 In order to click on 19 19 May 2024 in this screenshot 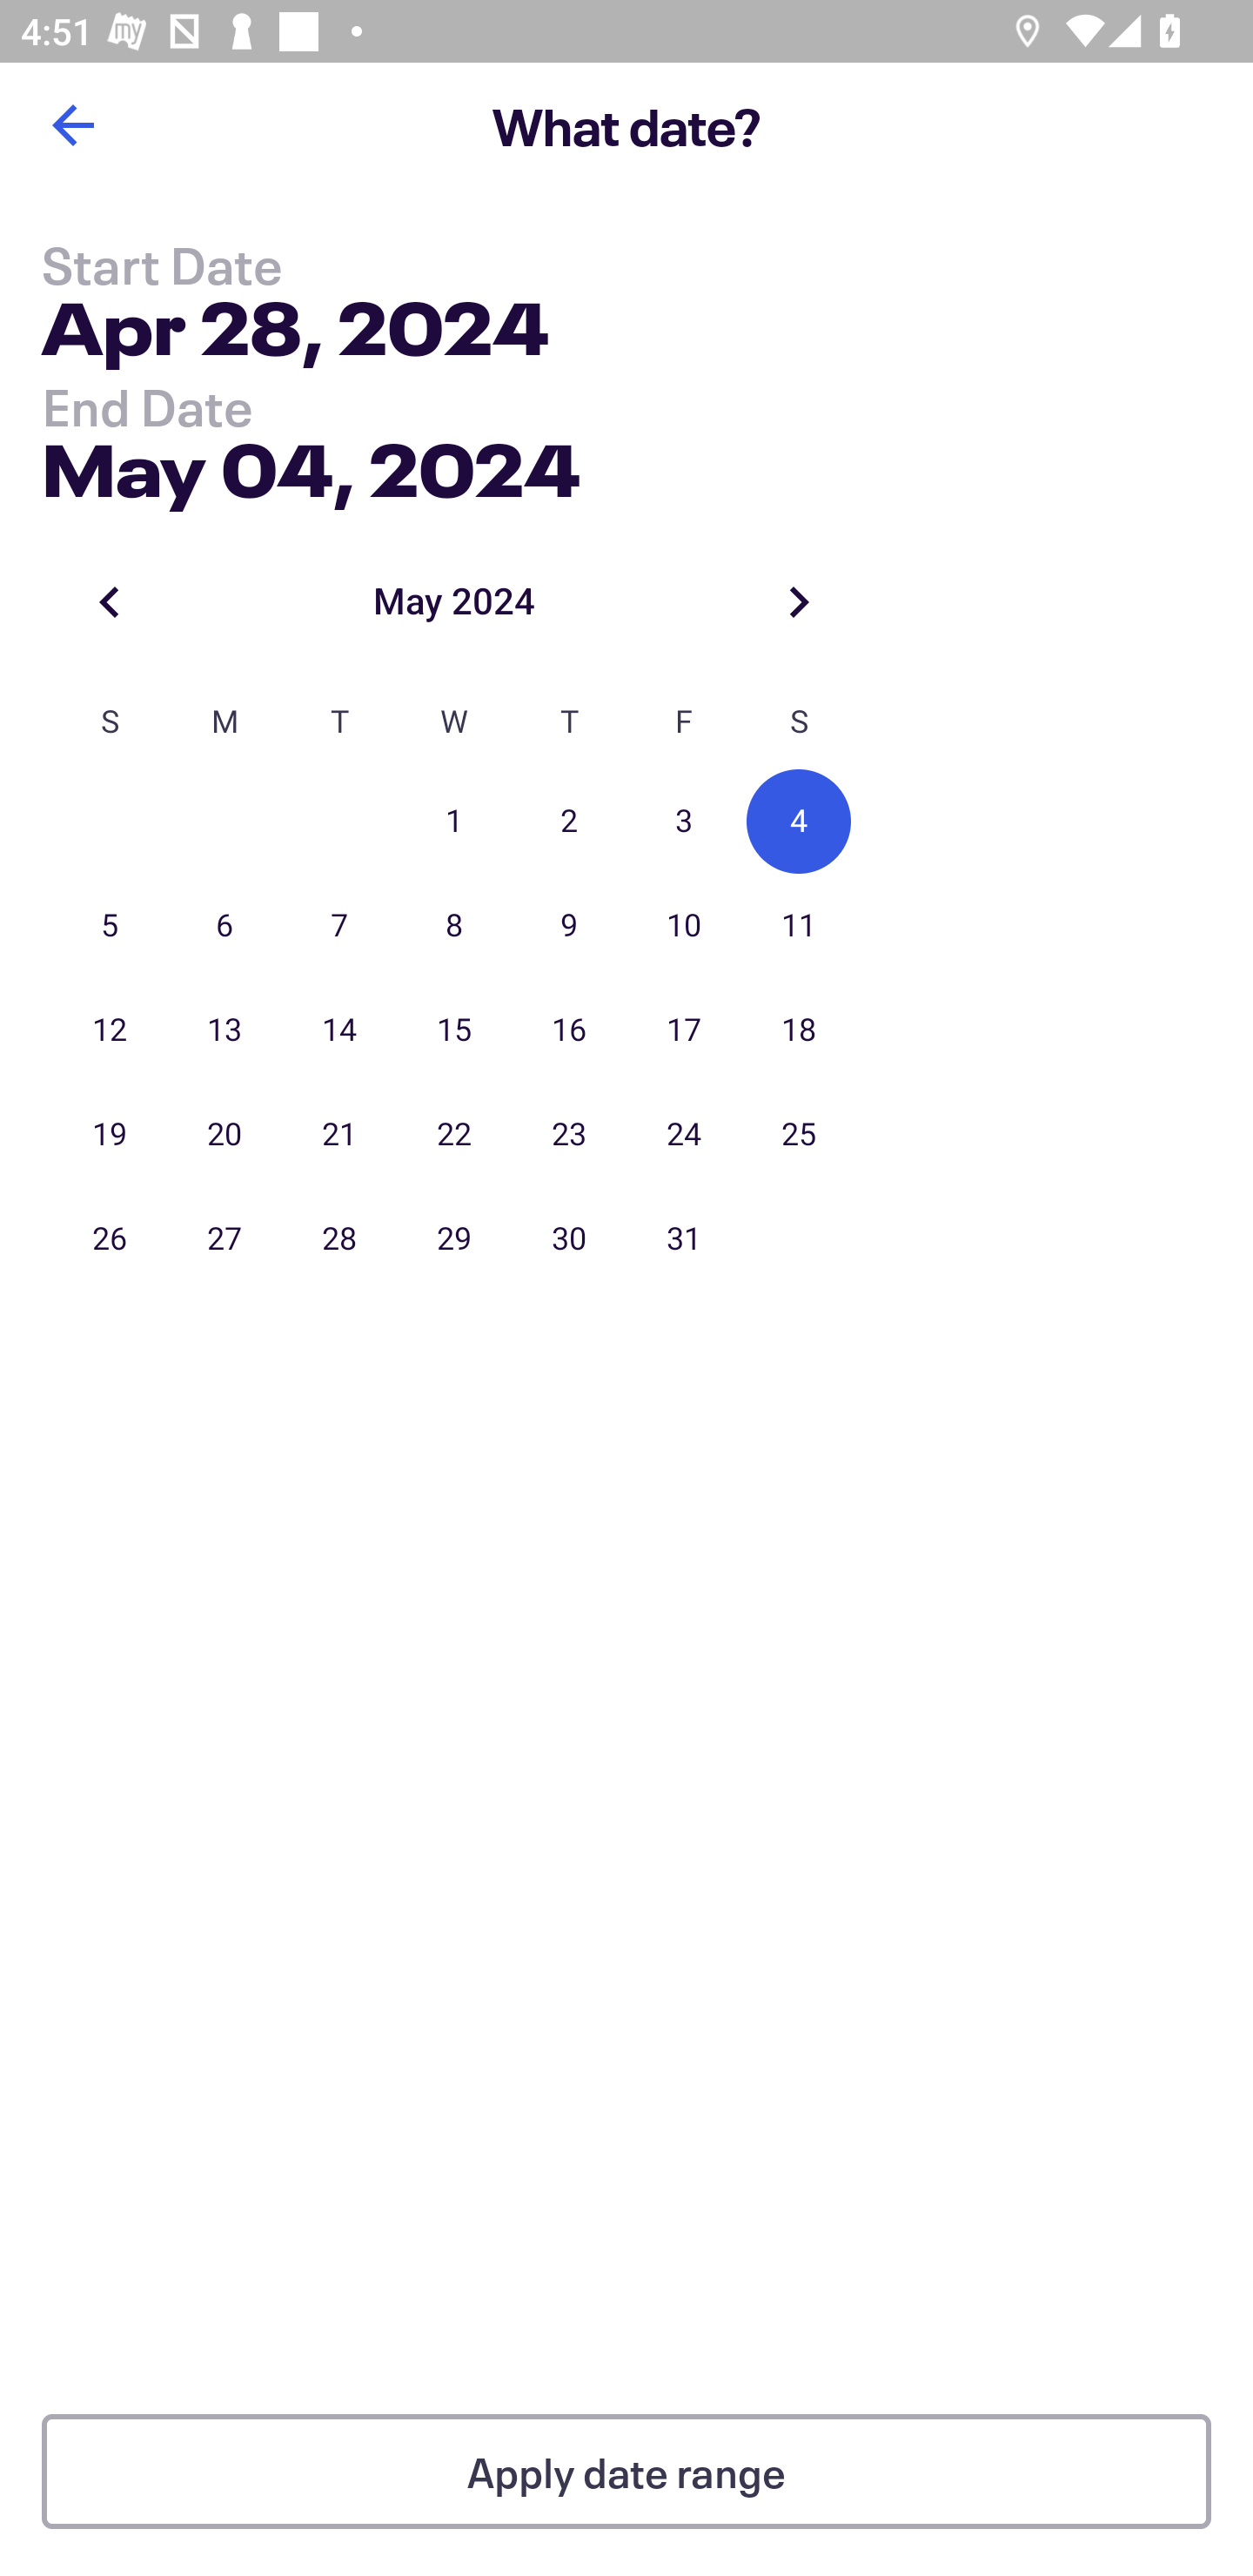, I will do `click(110, 1135)`.